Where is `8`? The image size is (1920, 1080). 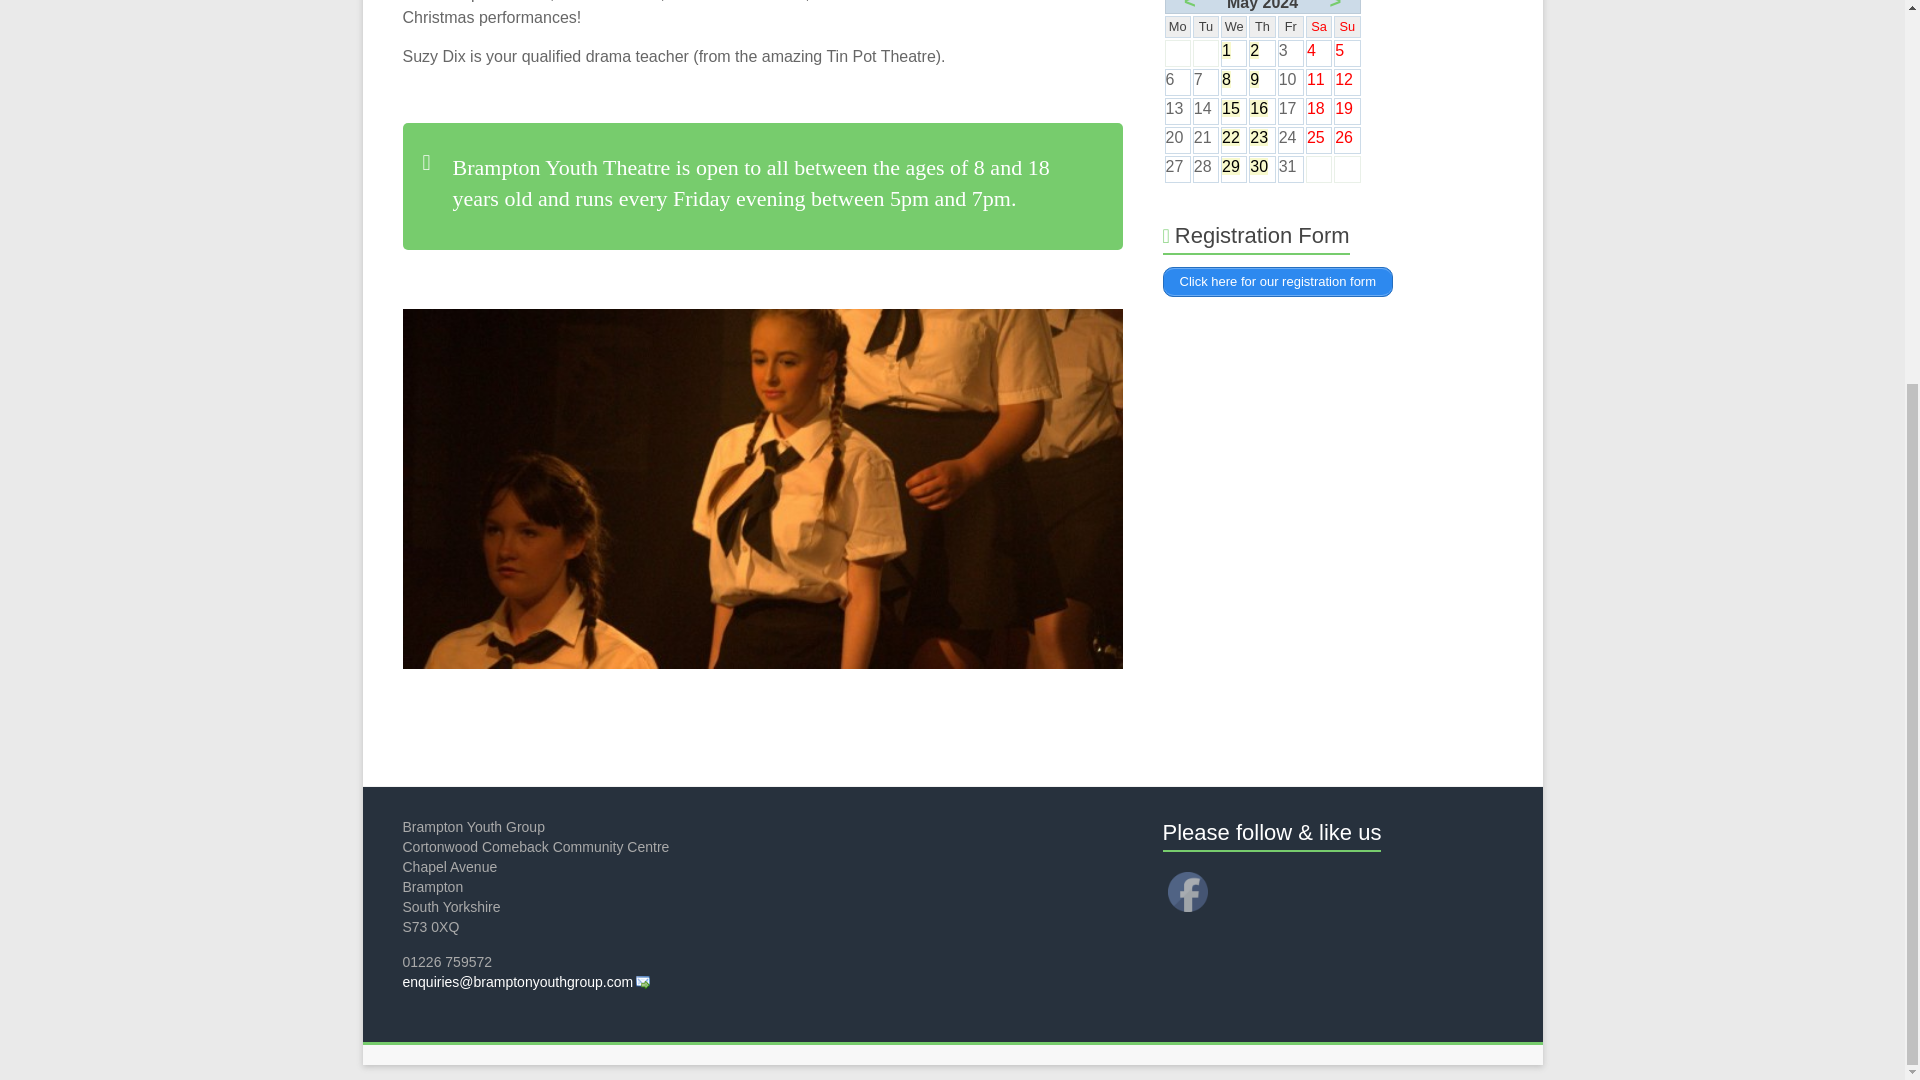
8 is located at coordinates (1226, 79).